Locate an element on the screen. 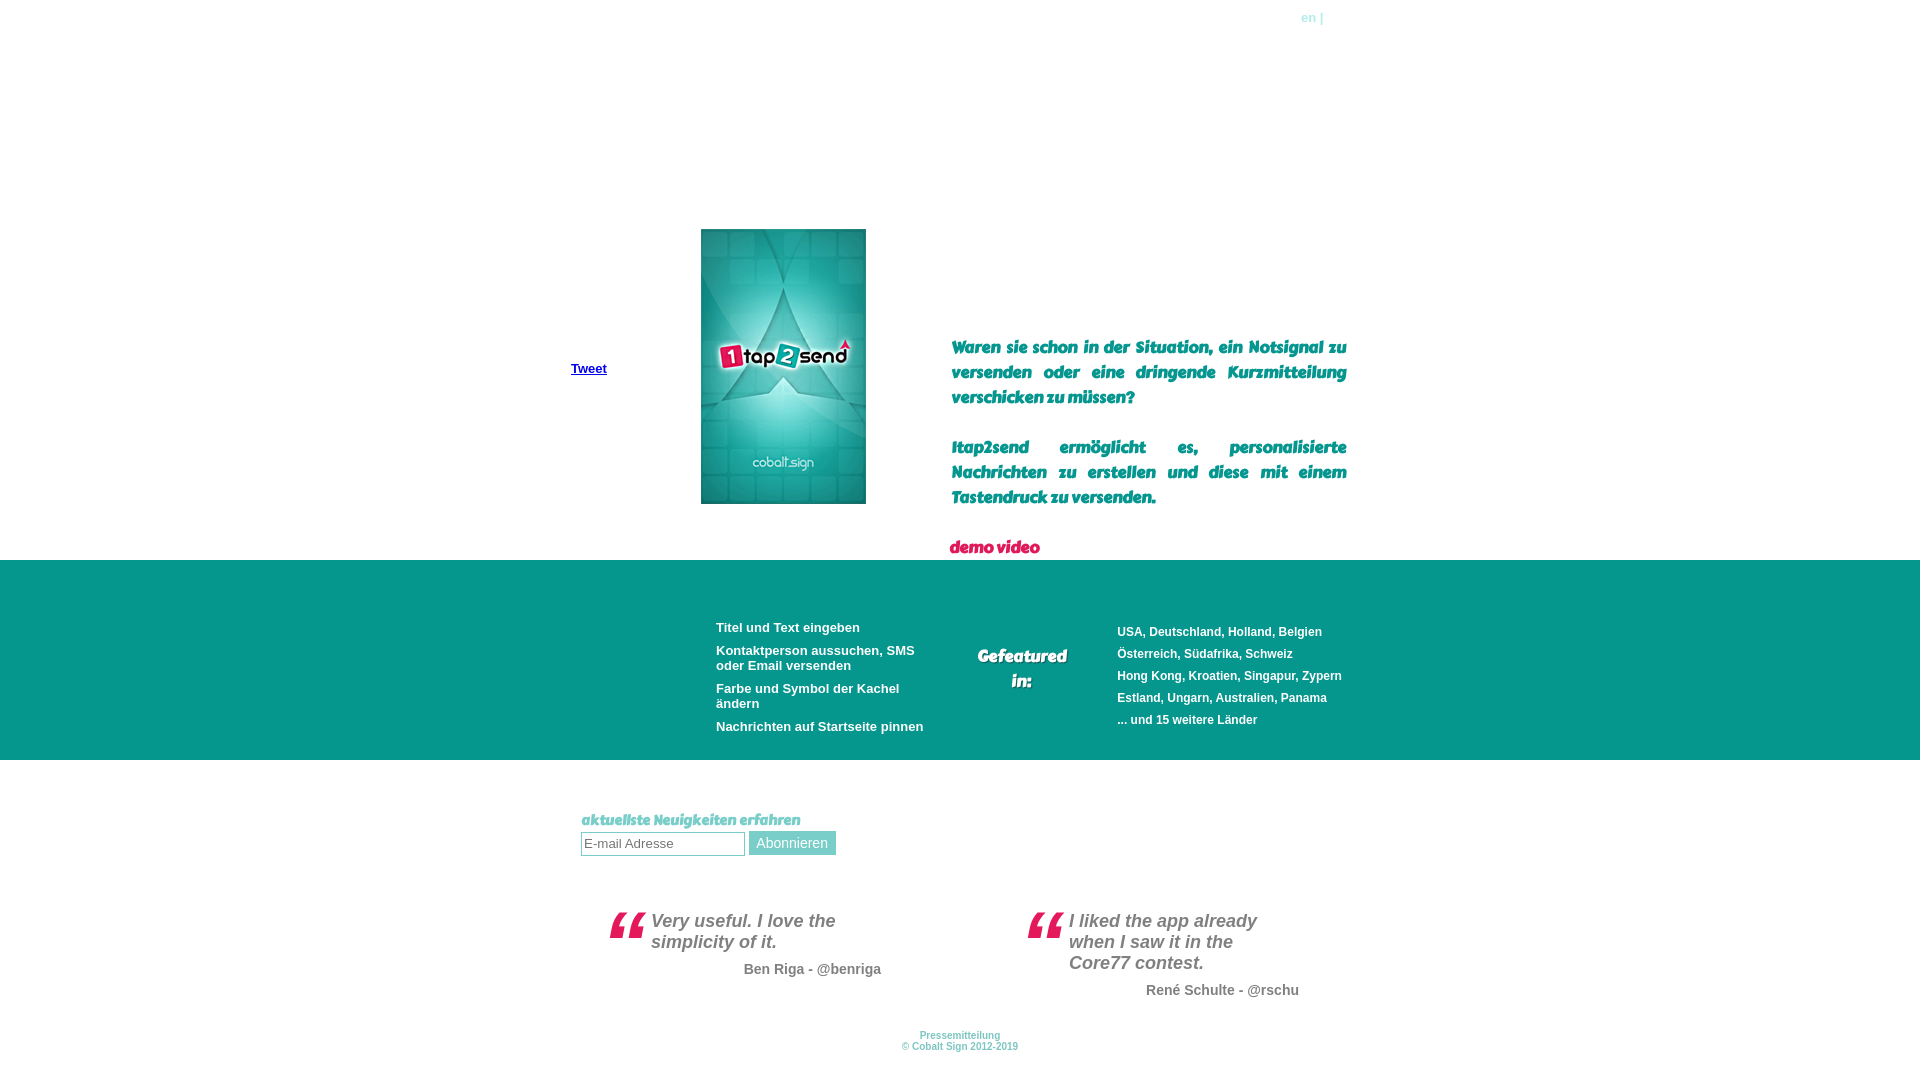 The width and height of the screenshot is (1920, 1080). Tweet is located at coordinates (589, 368).